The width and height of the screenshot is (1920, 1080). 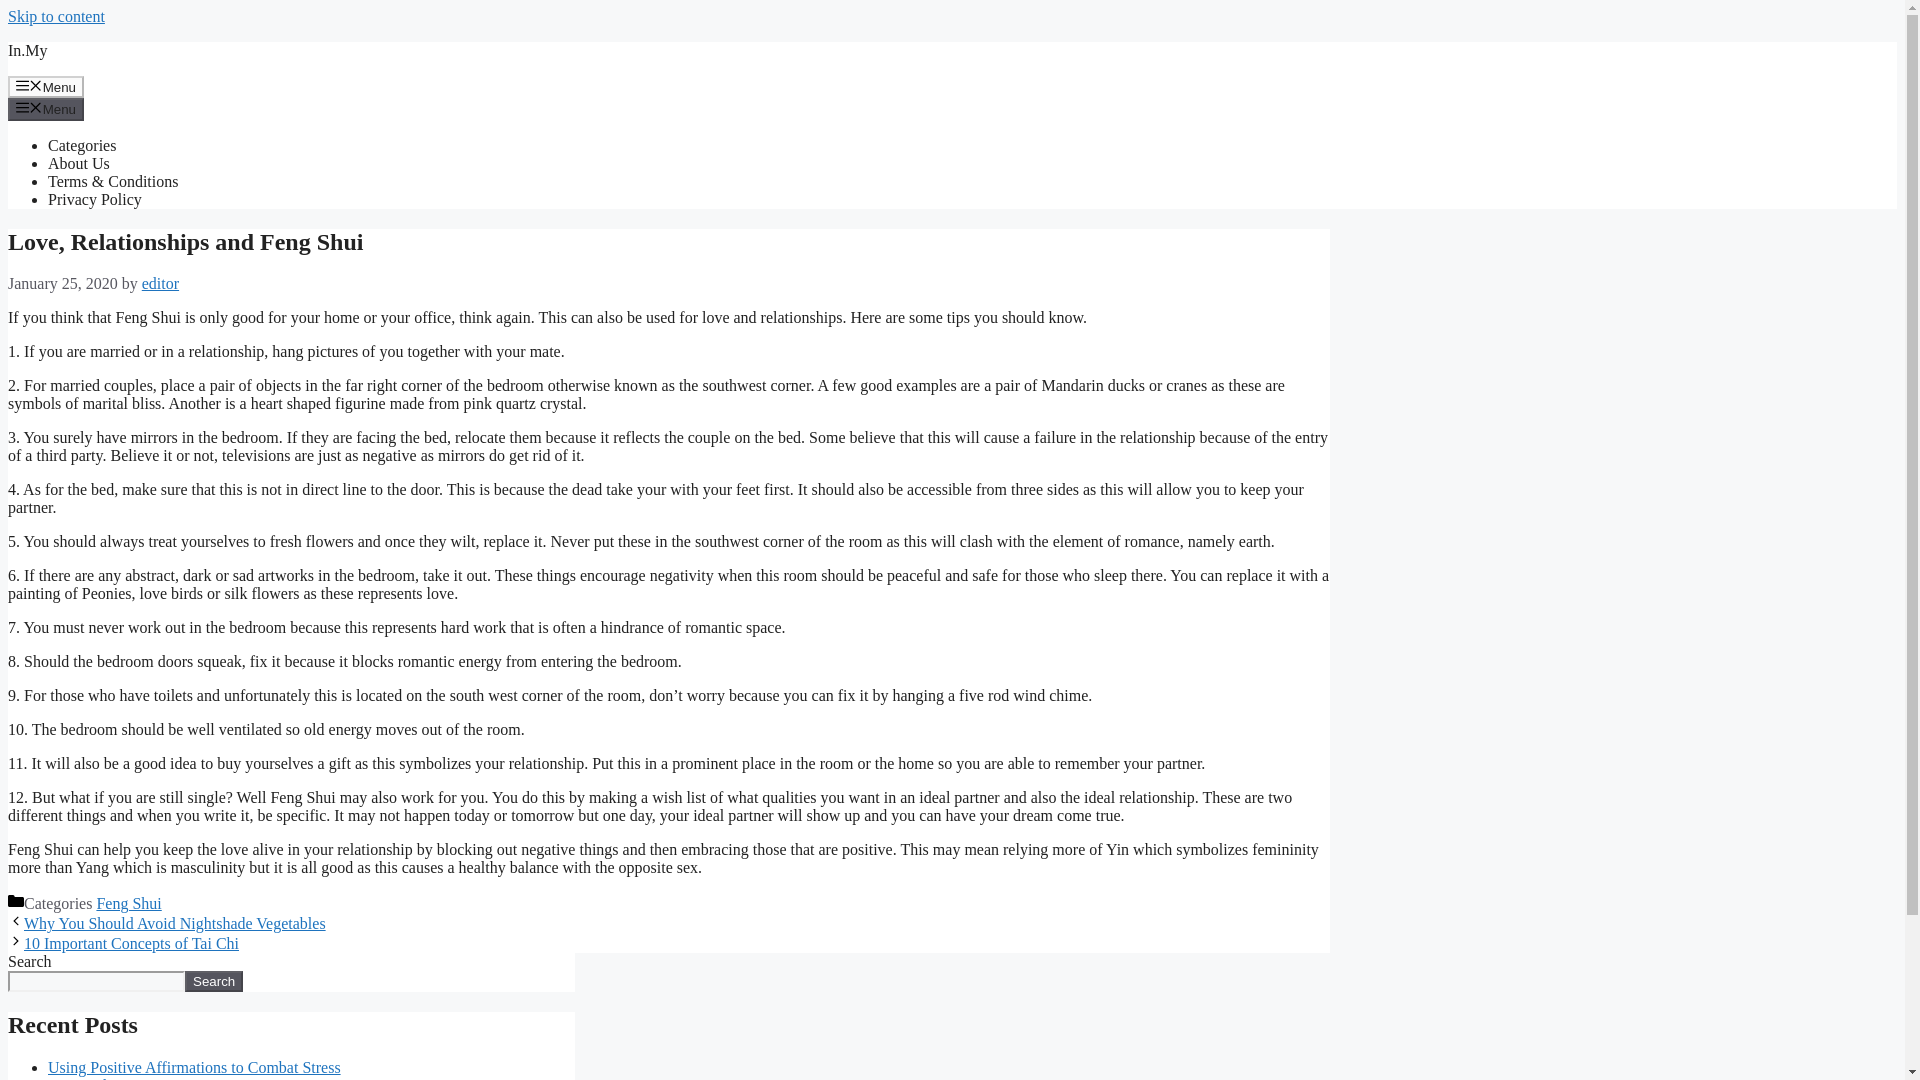 I want to click on Categories, so click(x=82, y=146).